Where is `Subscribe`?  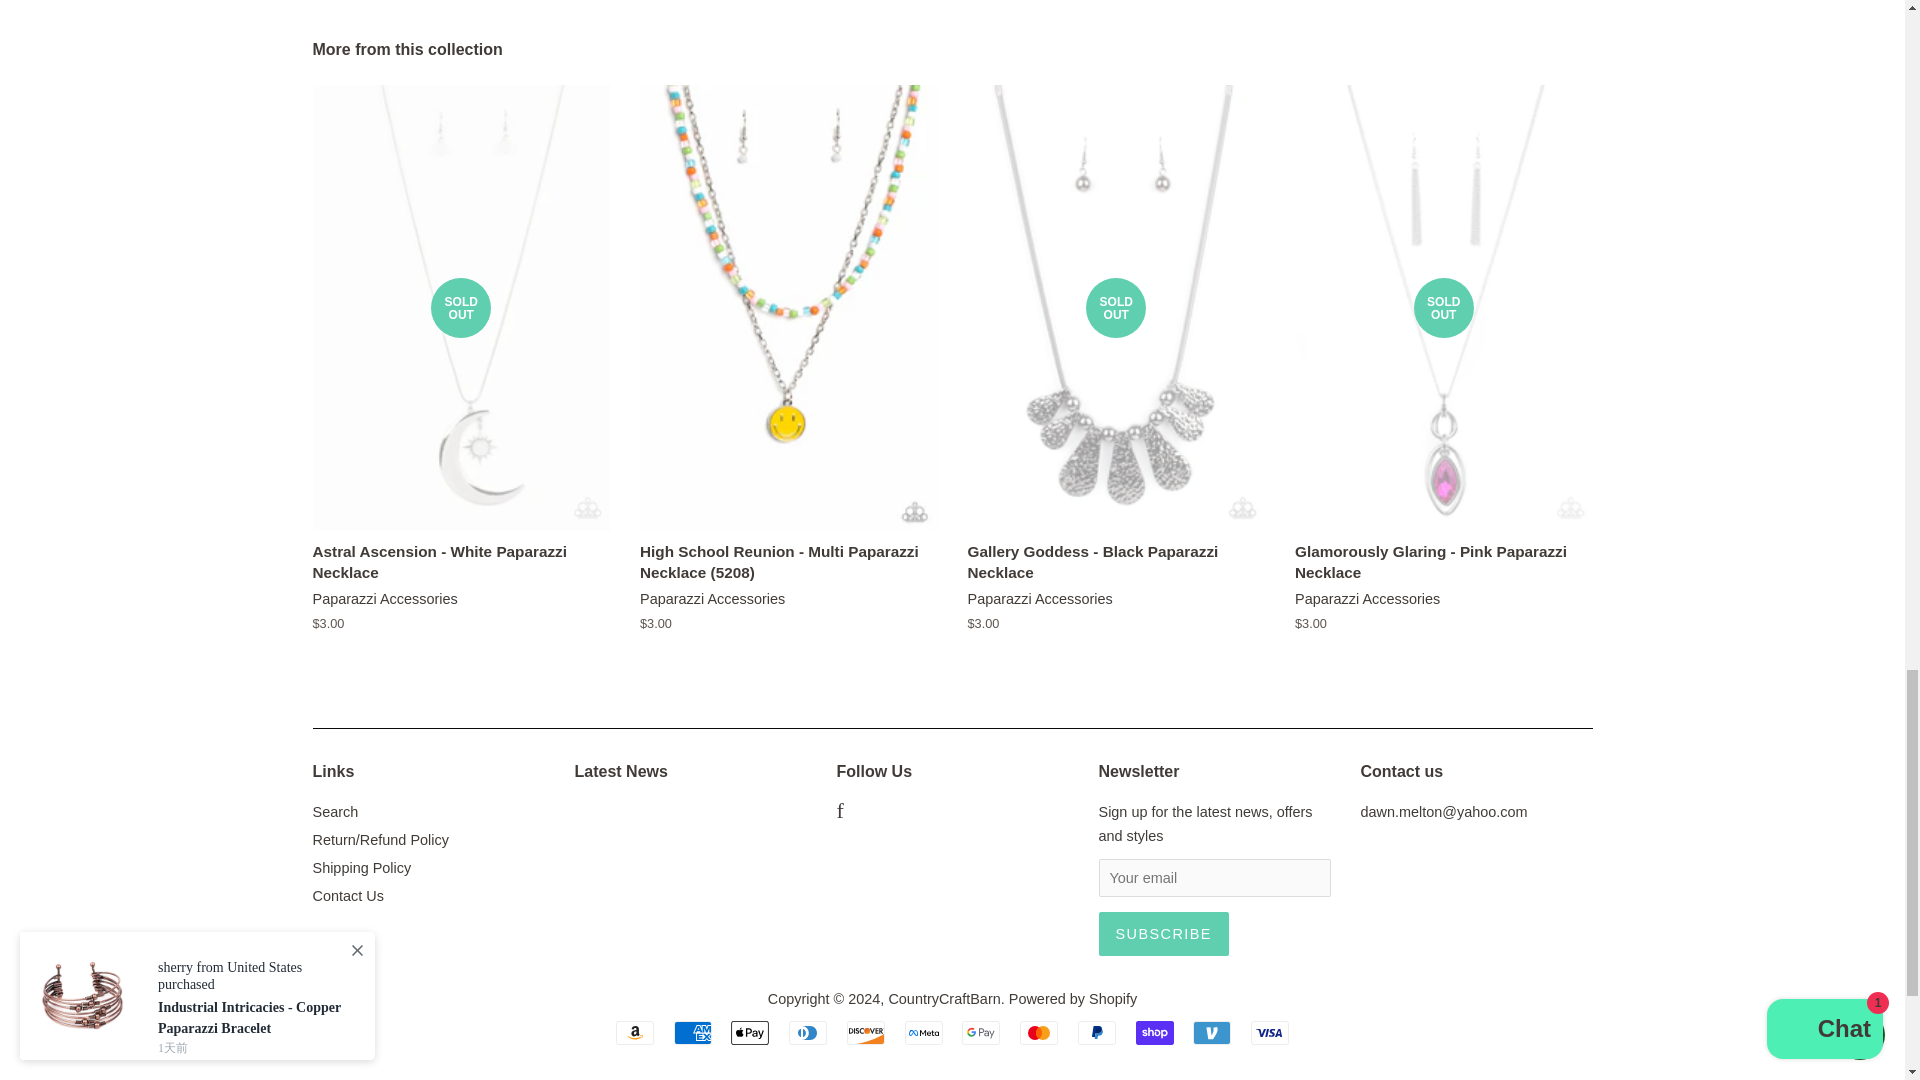
Subscribe is located at coordinates (1163, 933).